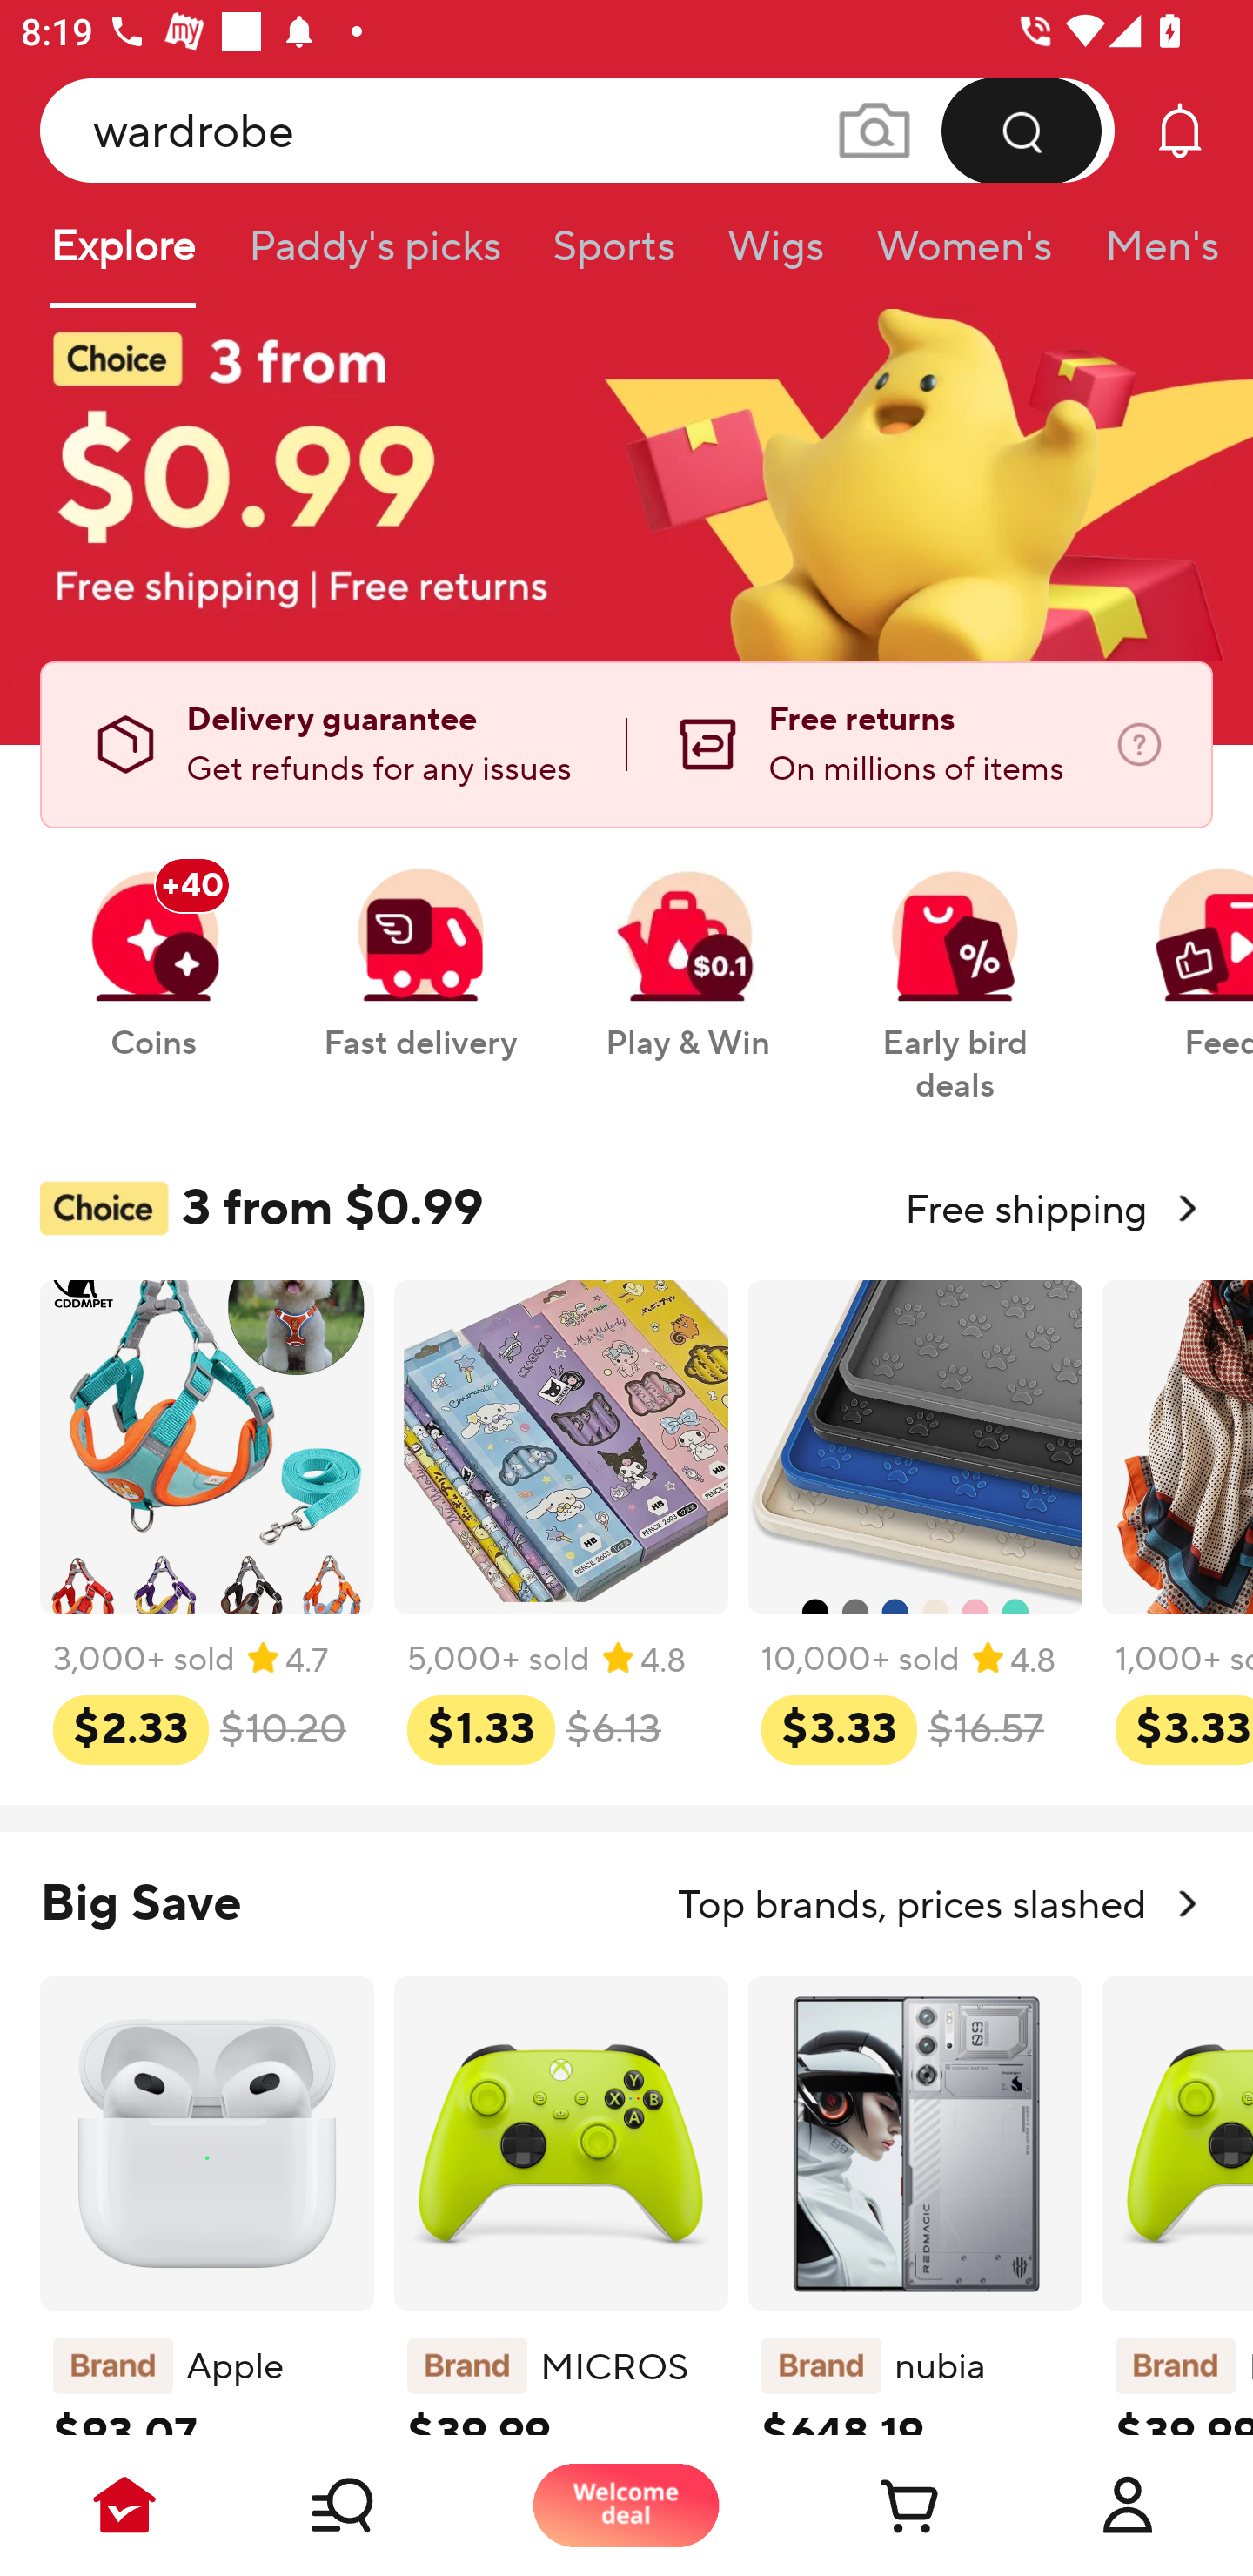  I want to click on Account, so click(1128, 2505).